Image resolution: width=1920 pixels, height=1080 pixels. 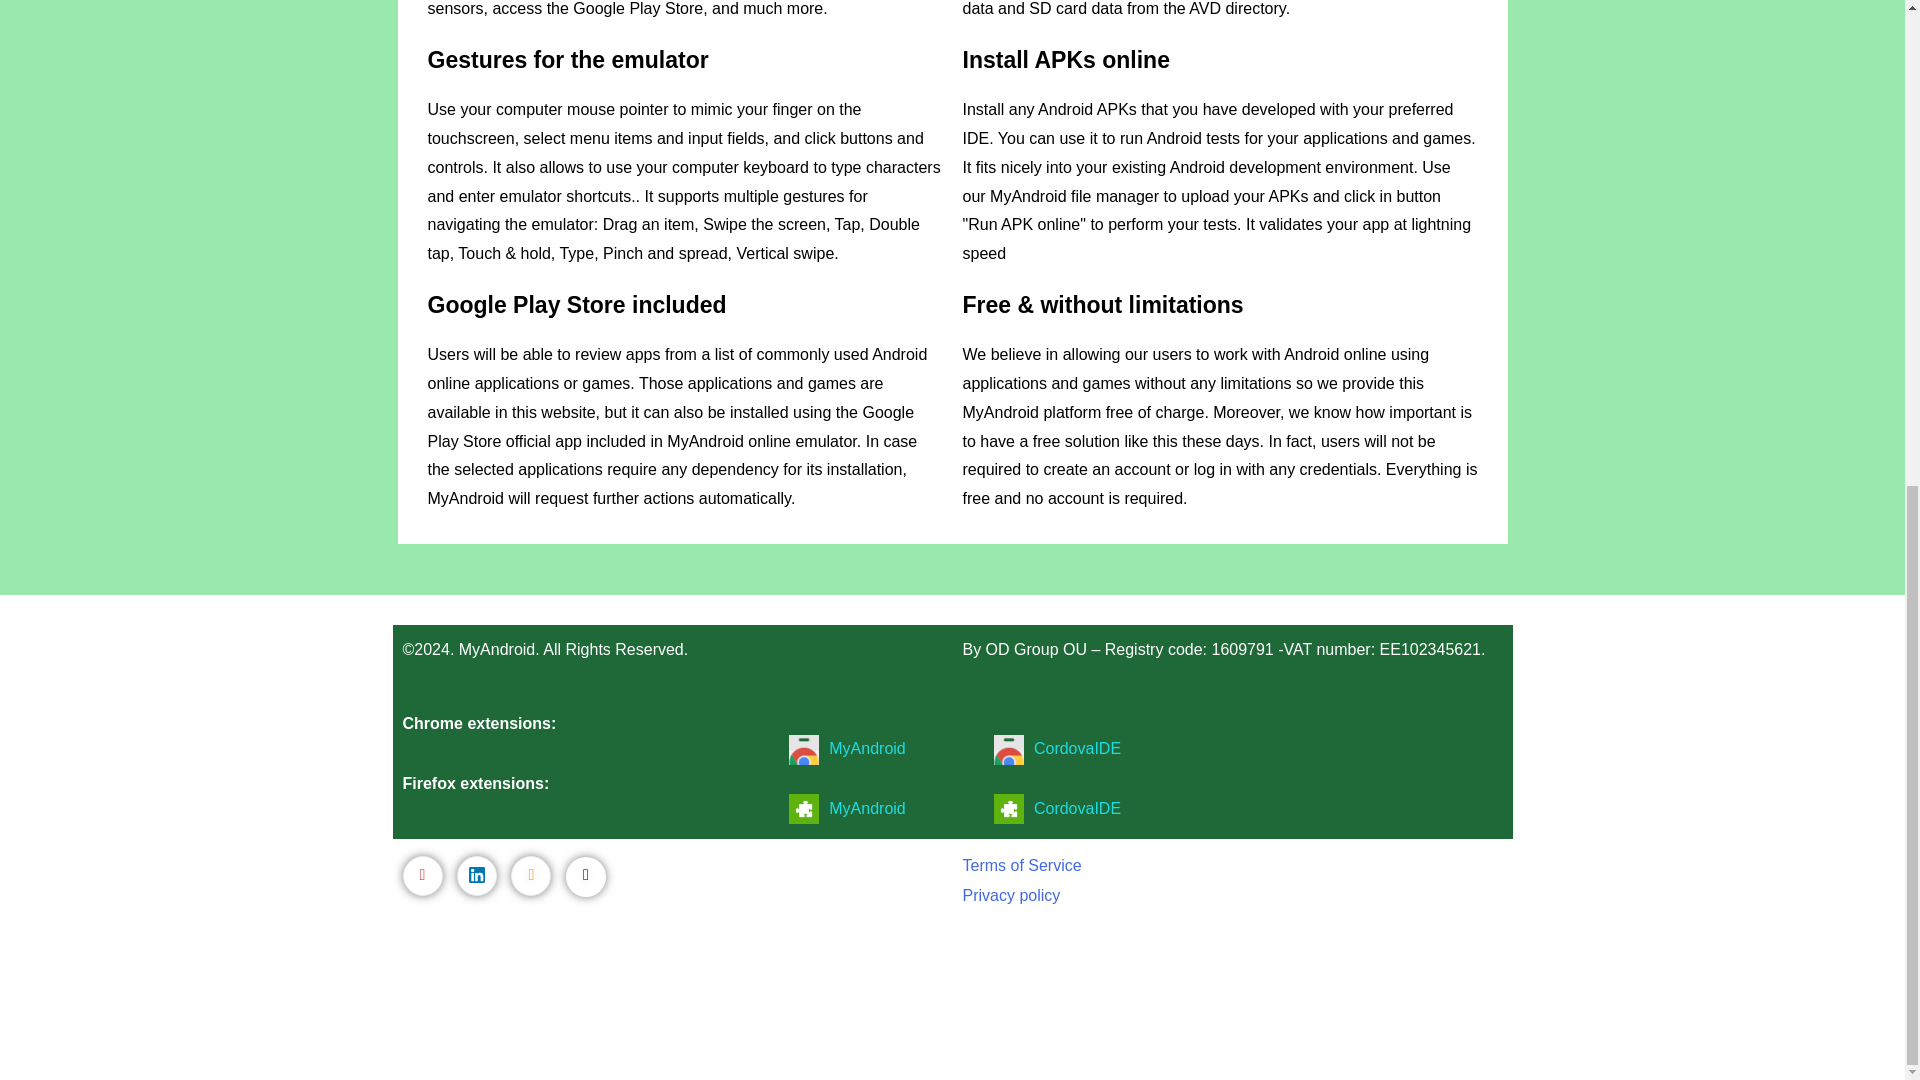 What do you see at coordinates (1078, 808) in the screenshot?
I see `CordovaIDE` at bounding box center [1078, 808].